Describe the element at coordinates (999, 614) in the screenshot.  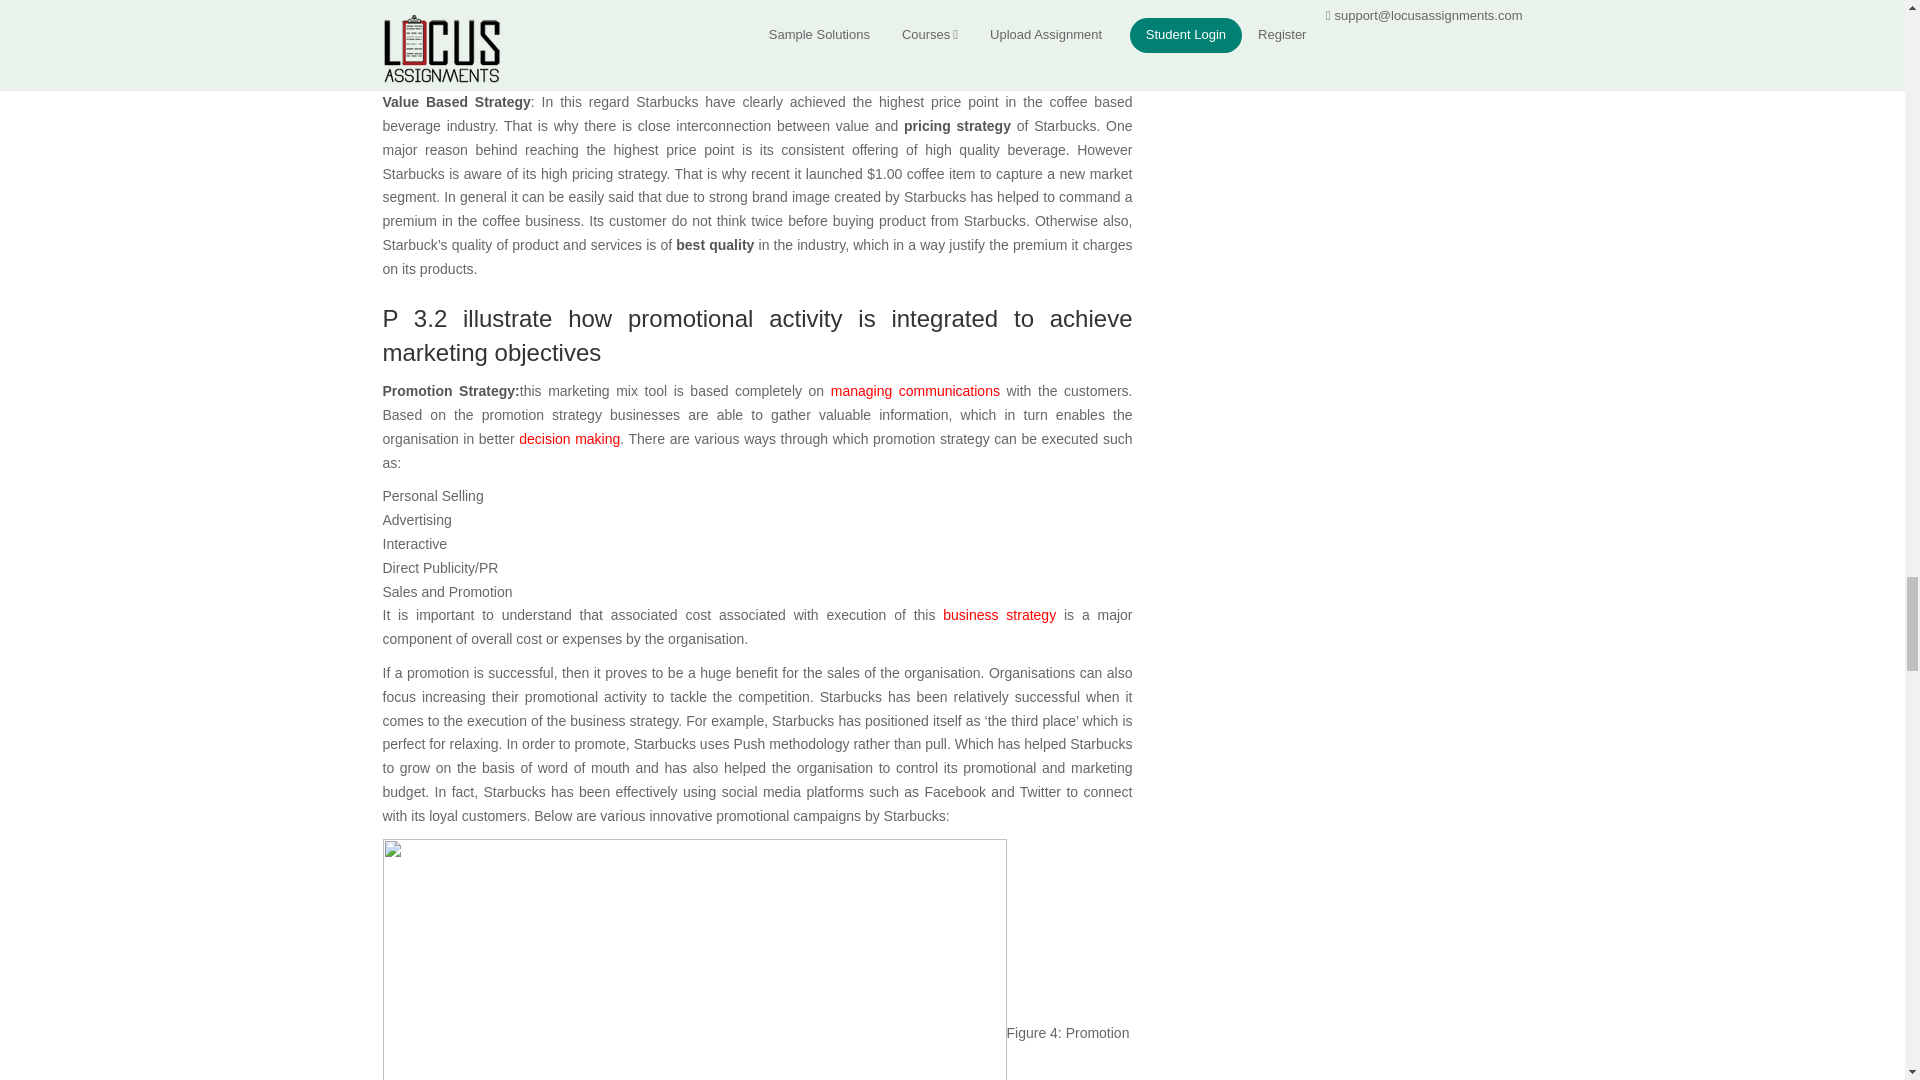
I see `business strategy` at that location.